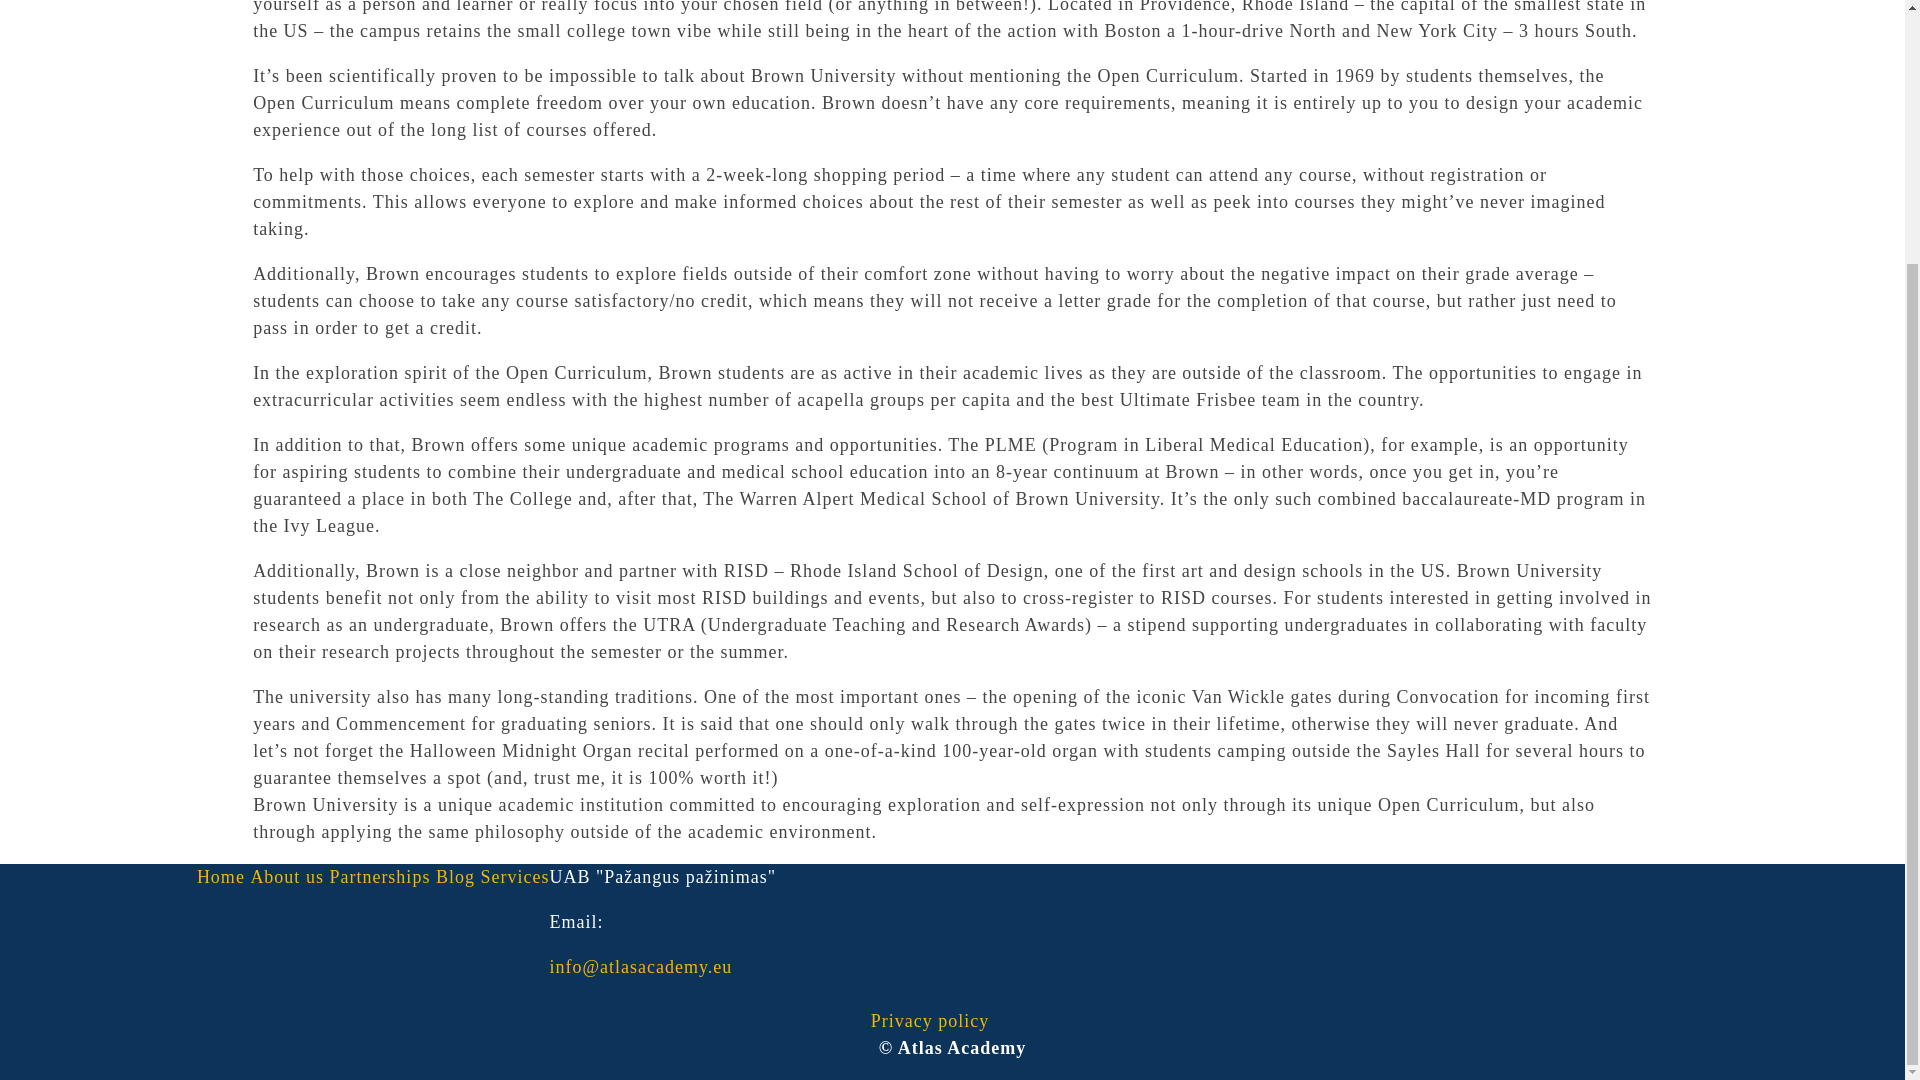 This screenshot has width=1920, height=1080. I want to click on About us, so click(286, 876).